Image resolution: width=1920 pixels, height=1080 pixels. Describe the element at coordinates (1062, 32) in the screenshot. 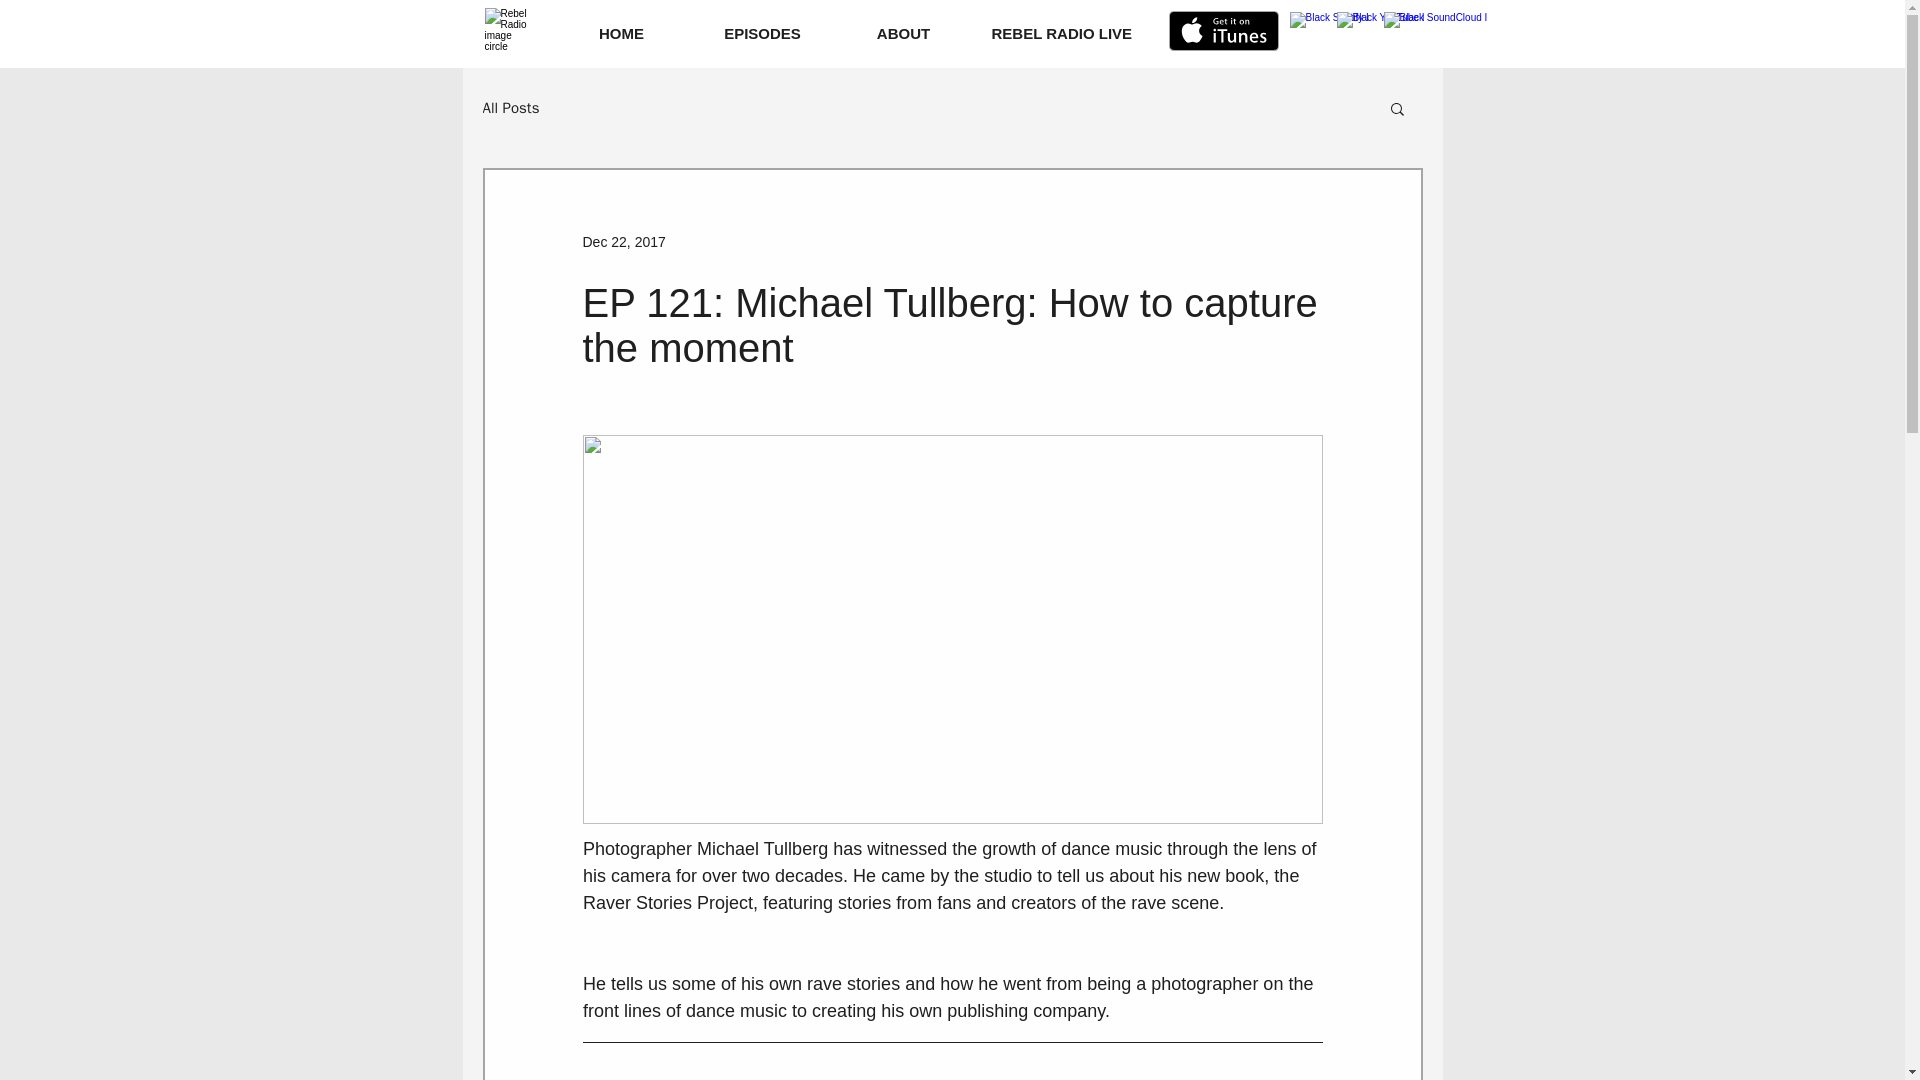

I see `REBEL RADIO LIVE` at that location.